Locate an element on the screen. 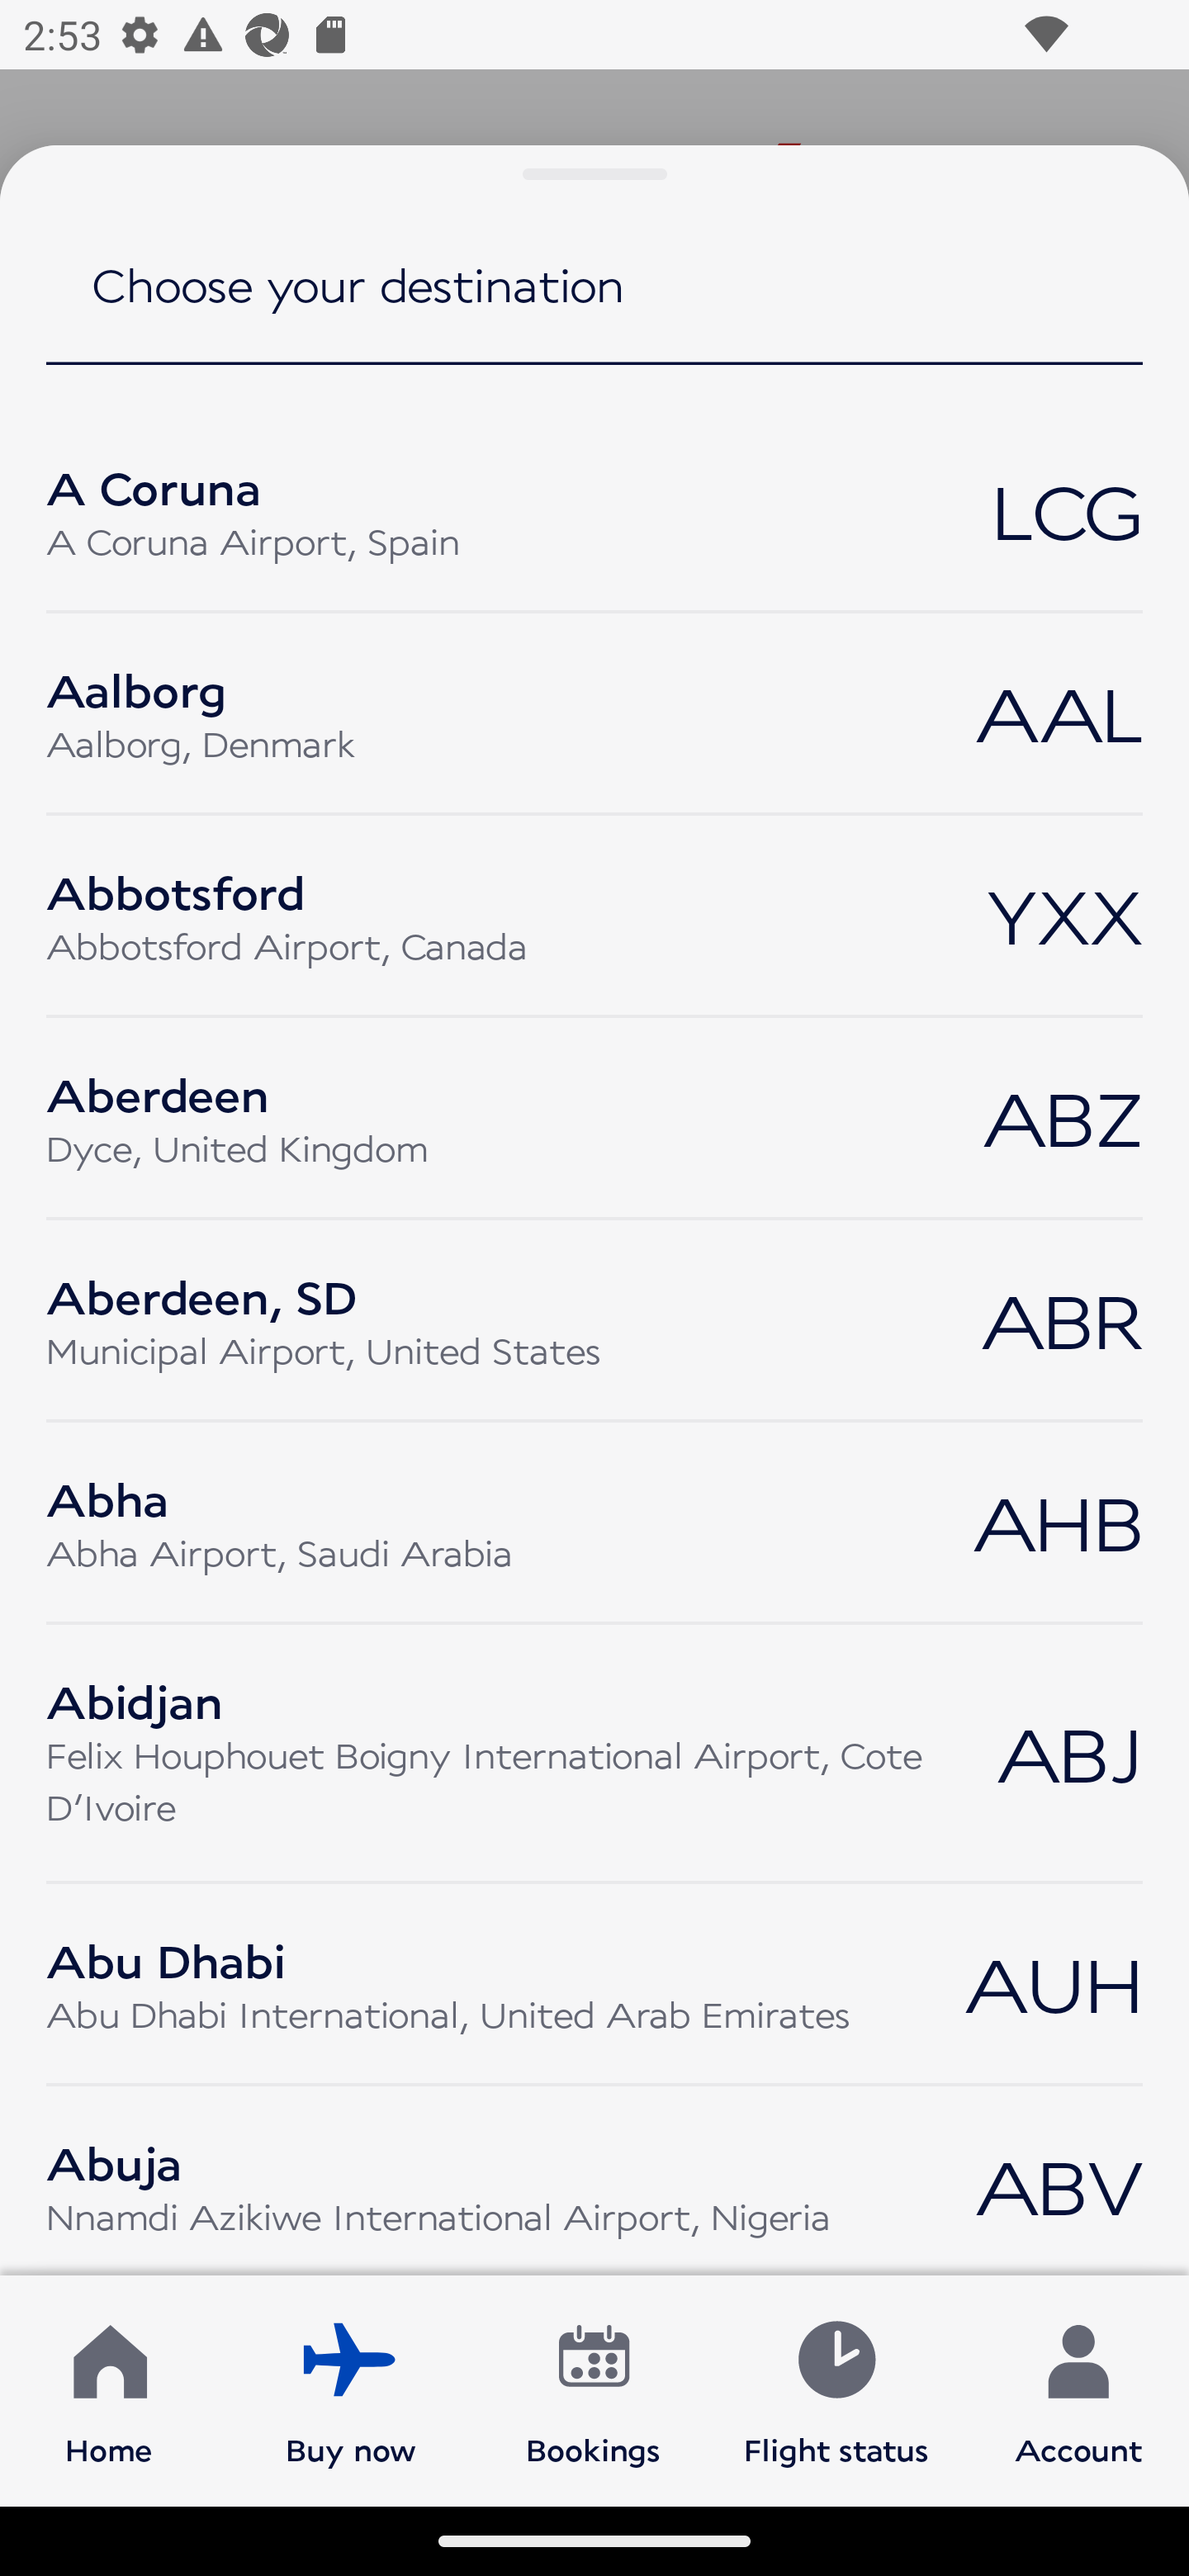  Bookings is located at coordinates (594, 2389).